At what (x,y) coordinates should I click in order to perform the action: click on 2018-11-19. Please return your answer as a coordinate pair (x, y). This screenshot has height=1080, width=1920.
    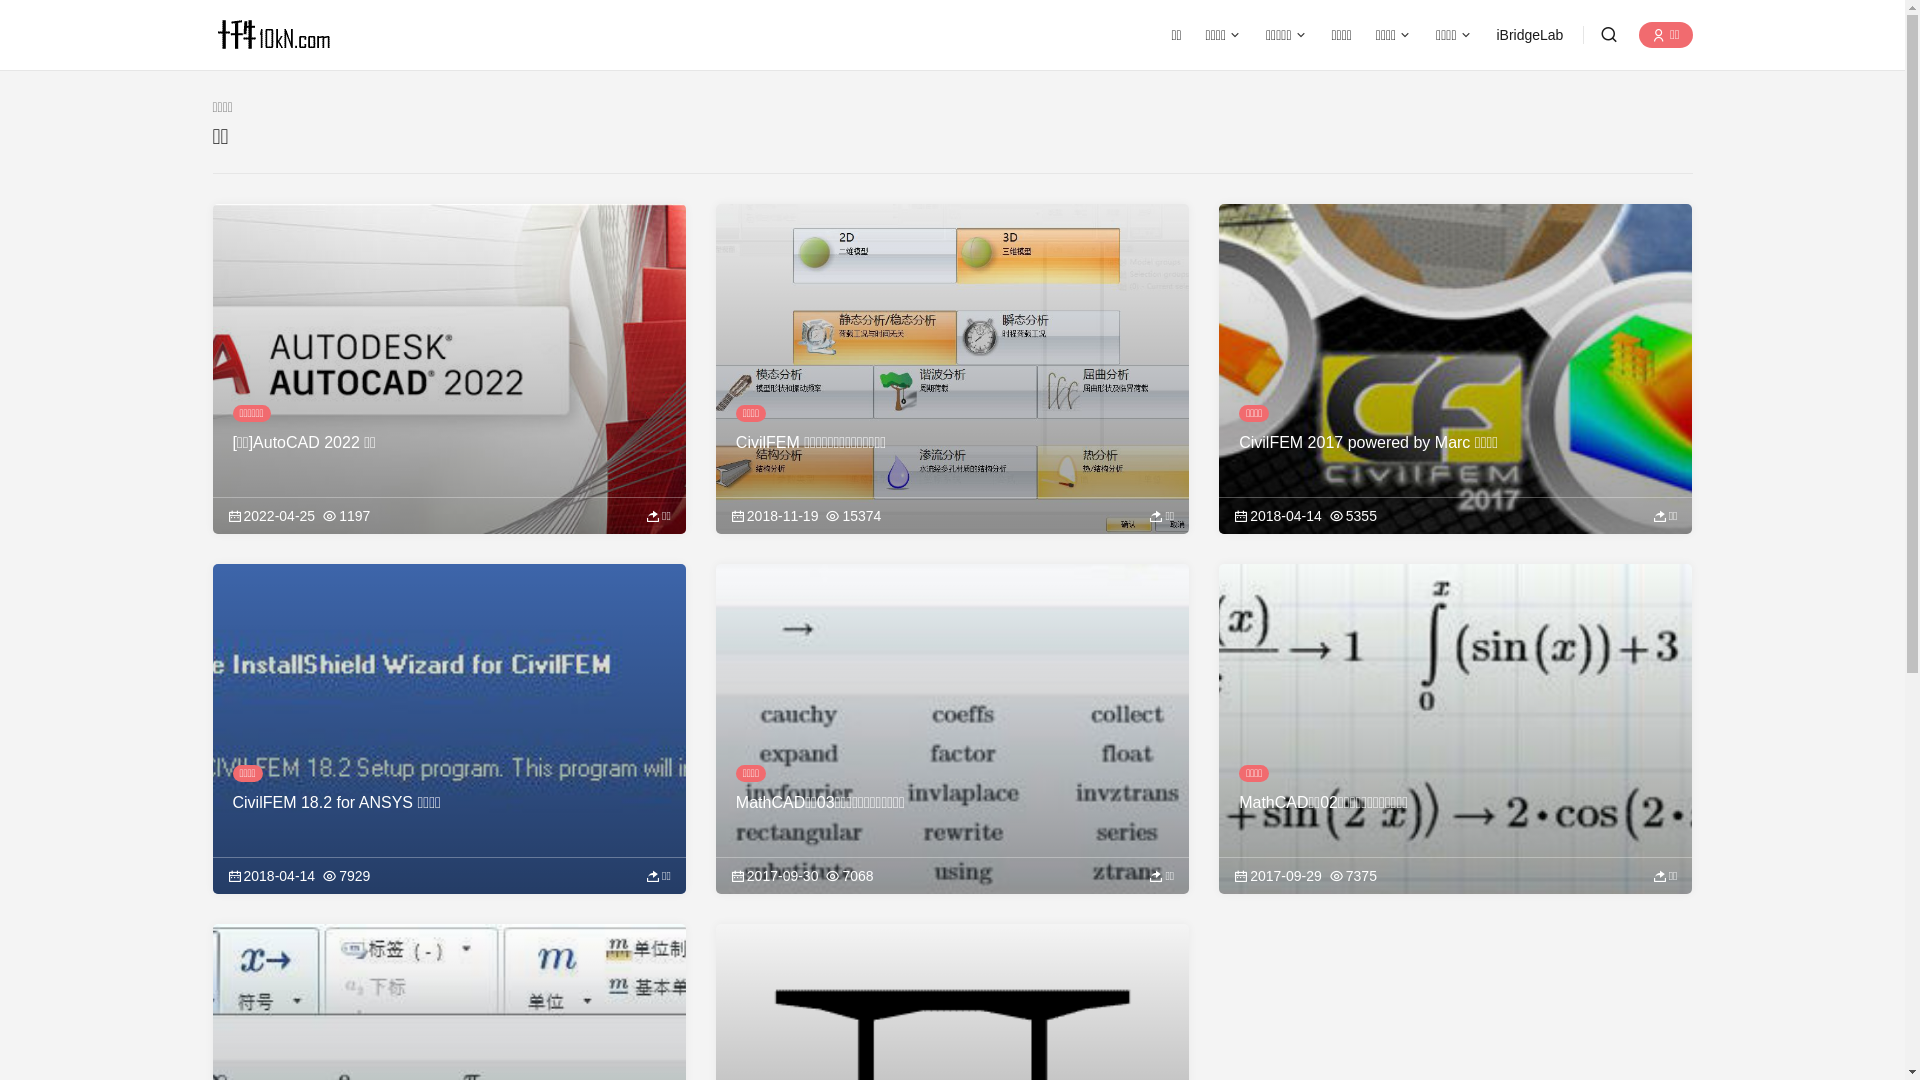
    Looking at the image, I should click on (775, 516).